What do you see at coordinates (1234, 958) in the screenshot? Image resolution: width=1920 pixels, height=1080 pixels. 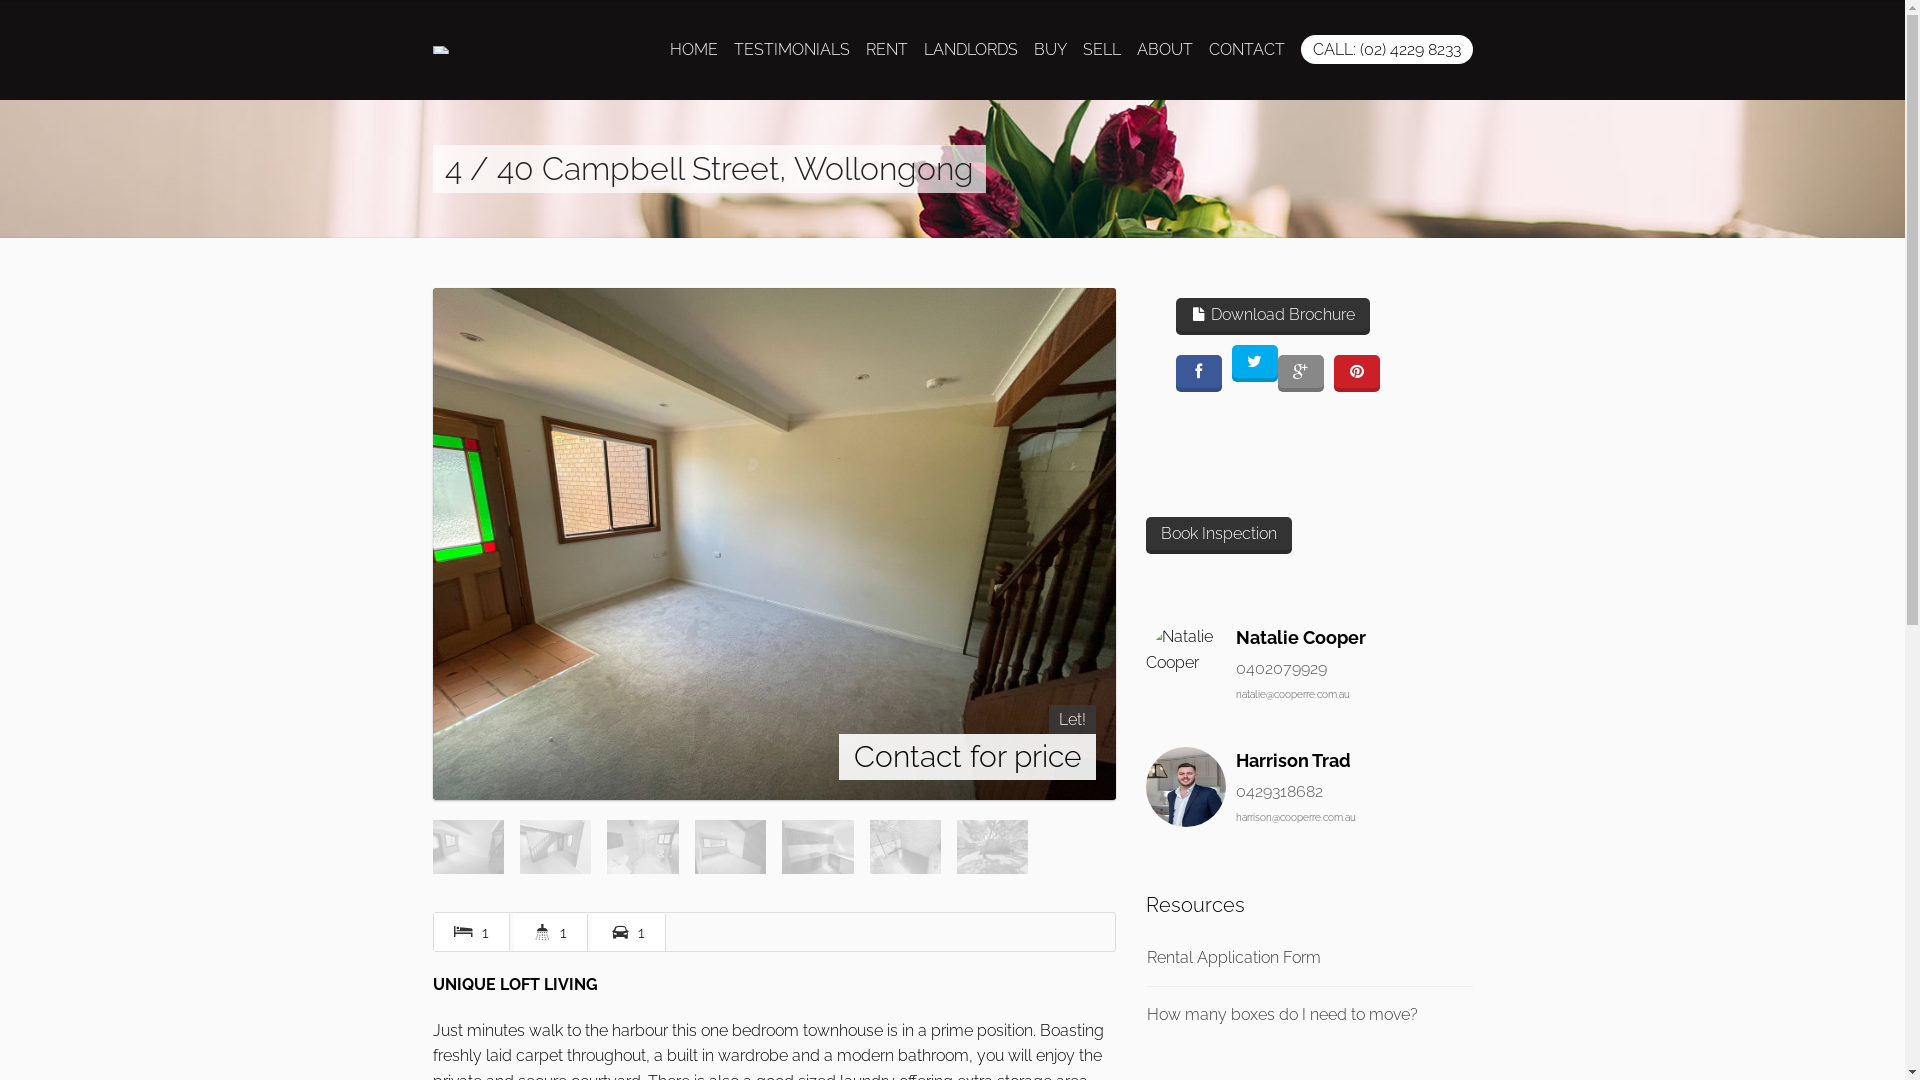 I see `Rental Application Form` at bounding box center [1234, 958].